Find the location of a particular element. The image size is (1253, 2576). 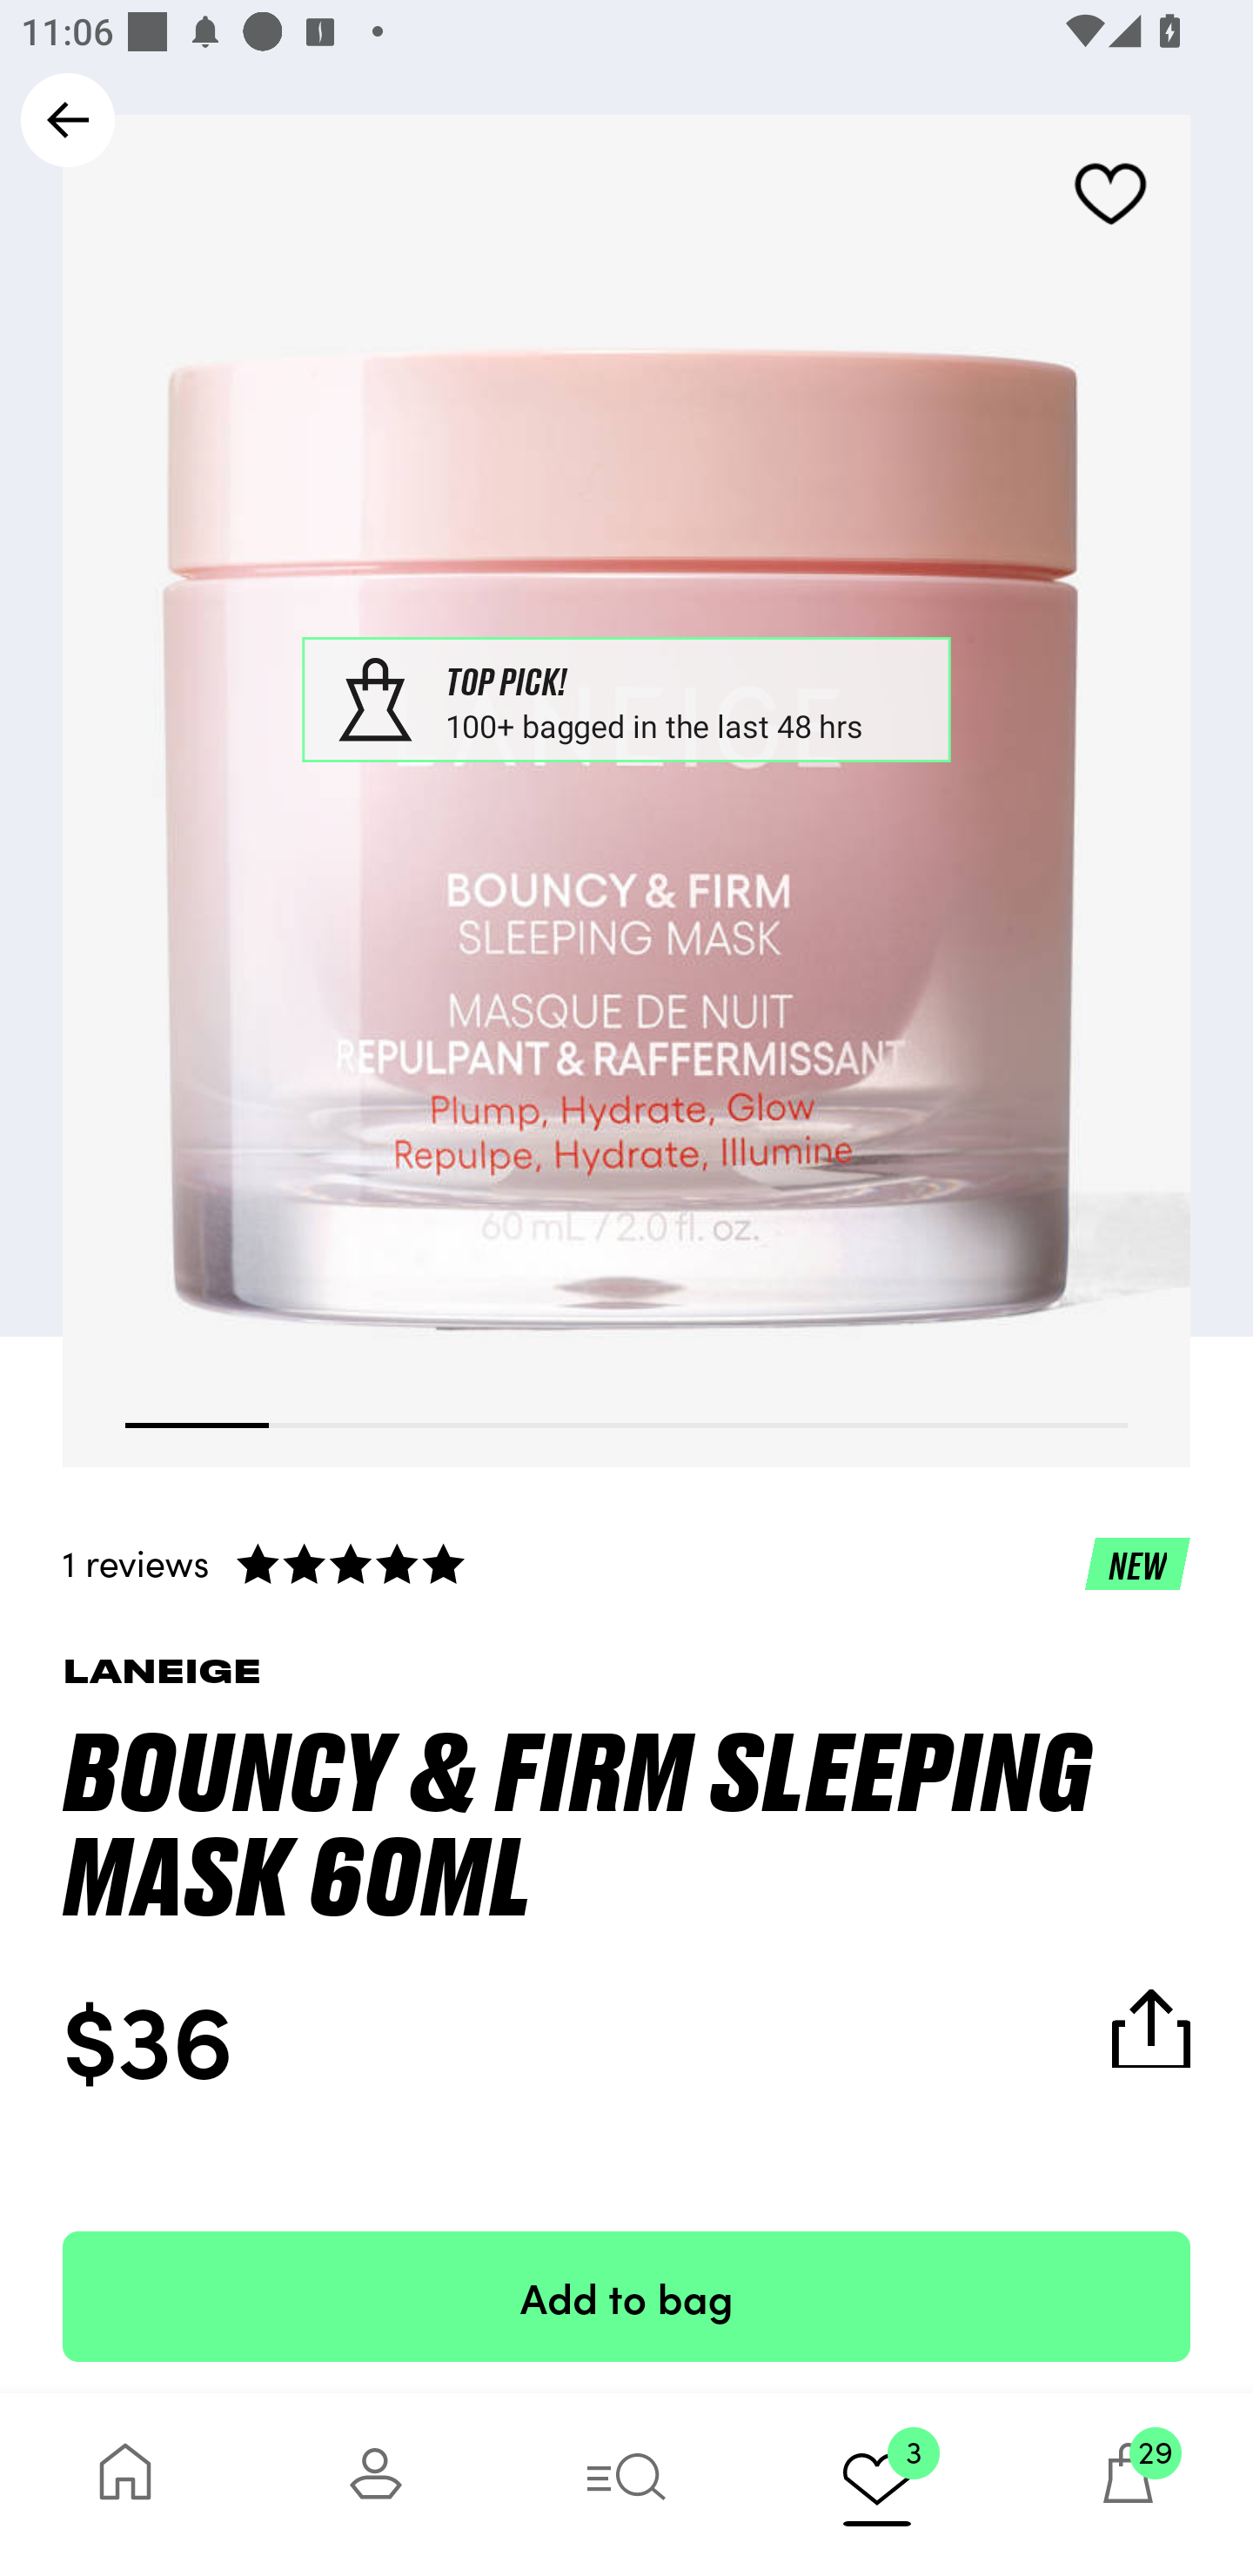

29 is located at coordinates (1128, 2484).